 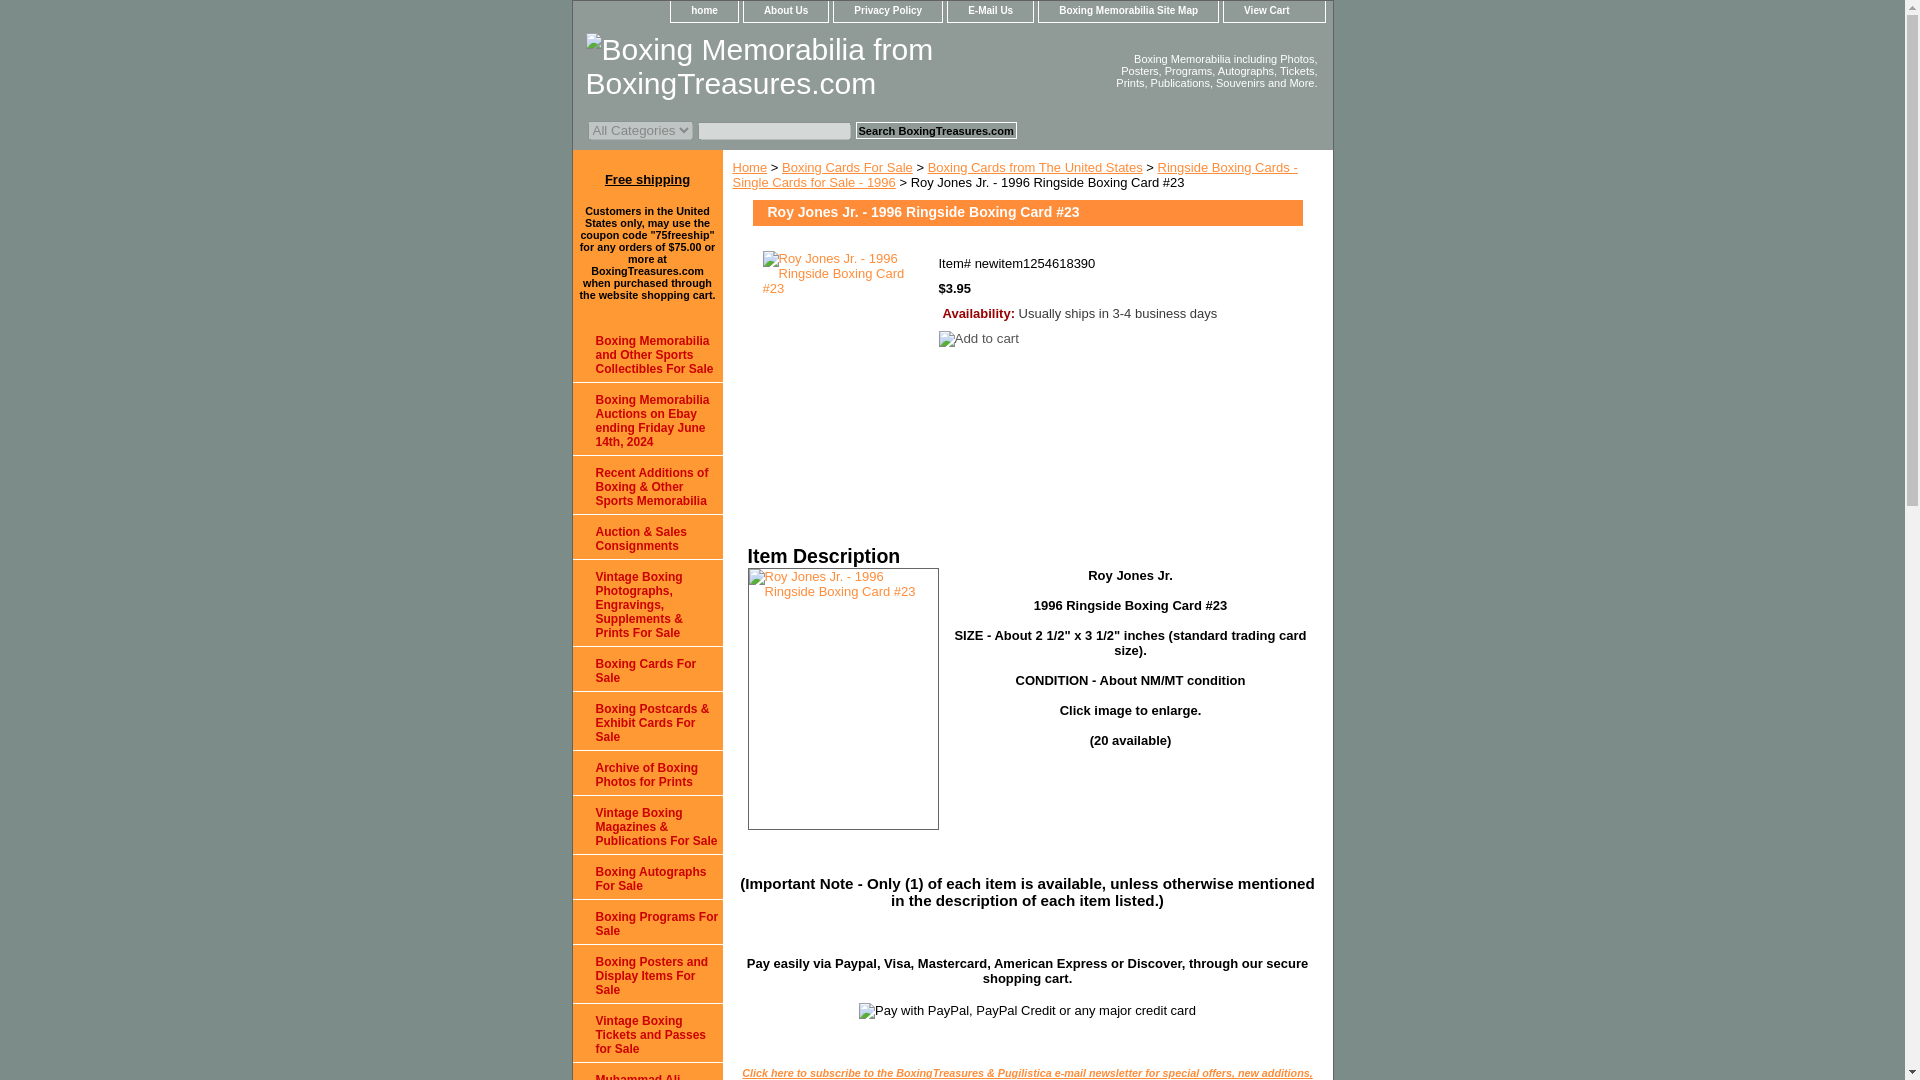 What do you see at coordinates (646, 877) in the screenshot?
I see `Boxing Autographs For Sale` at bounding box center [646, 877].